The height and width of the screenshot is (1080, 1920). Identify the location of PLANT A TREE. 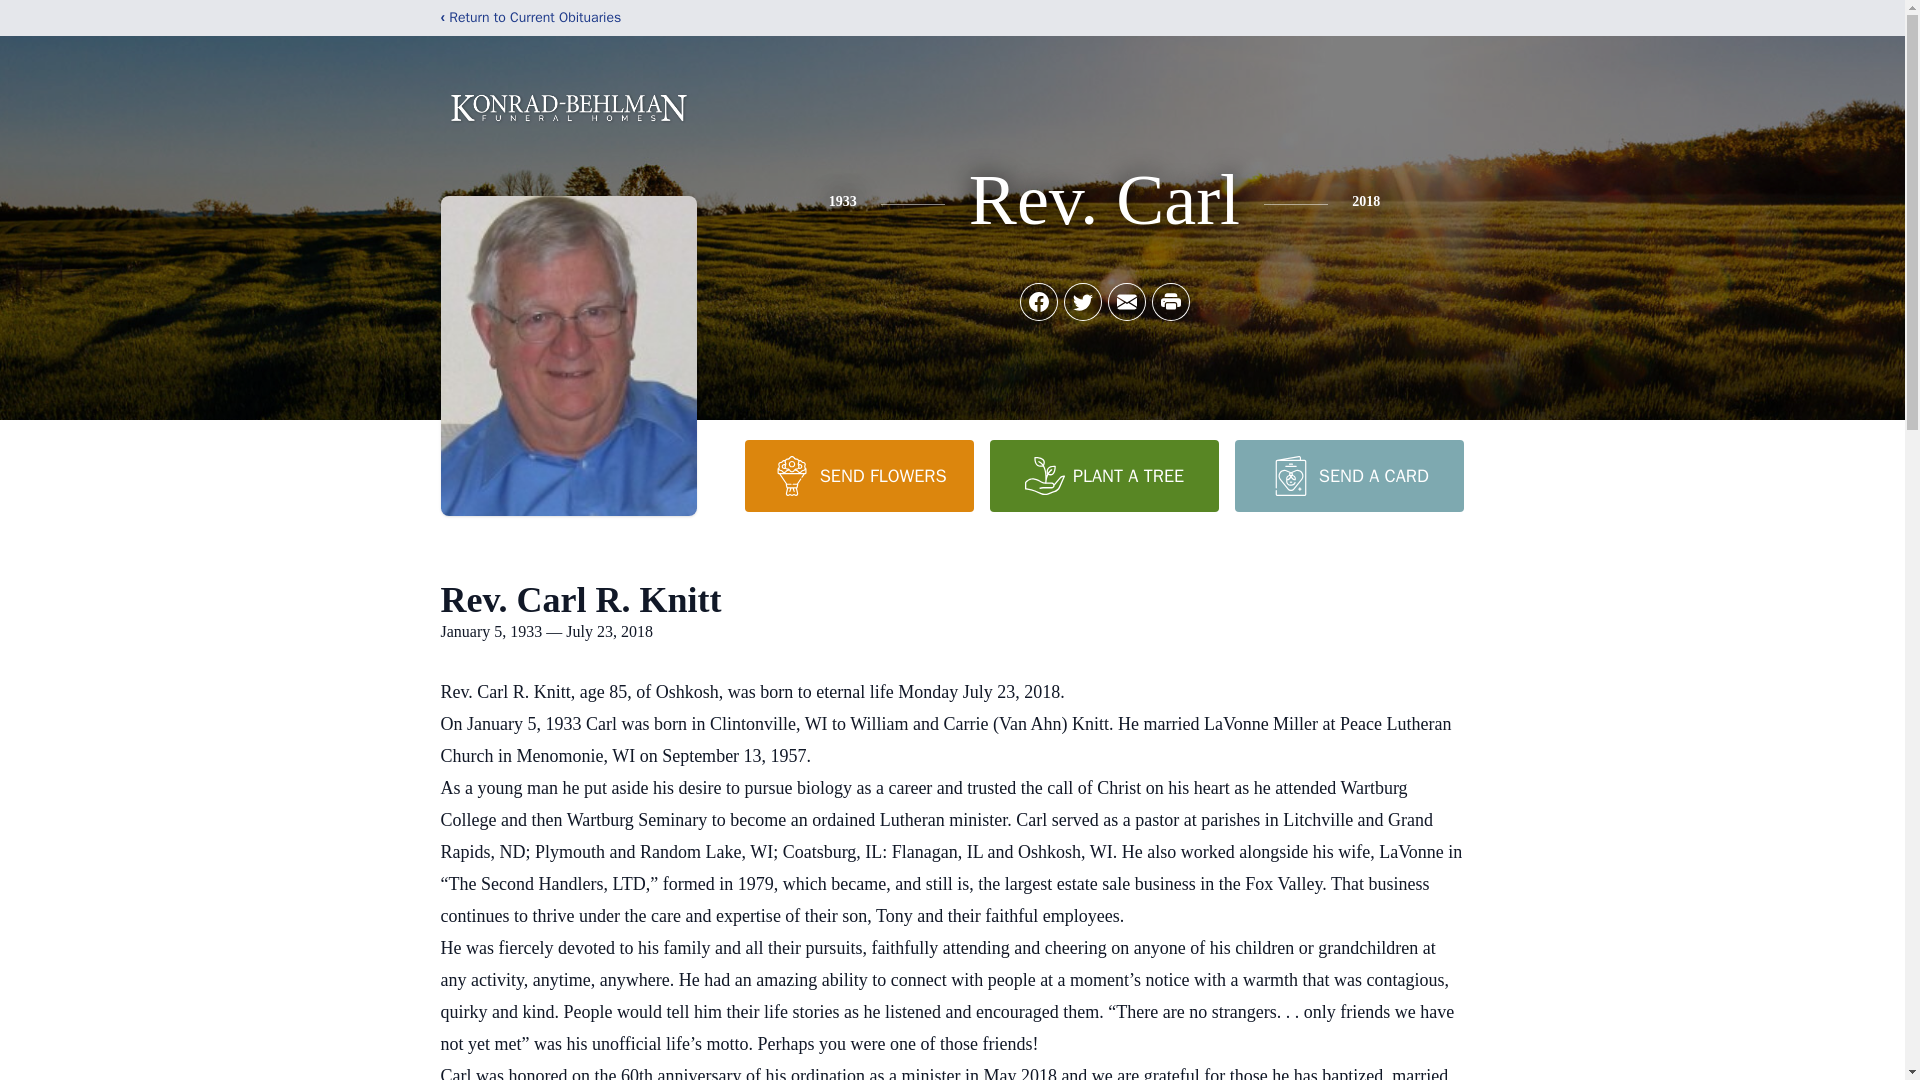
(1104, 475).